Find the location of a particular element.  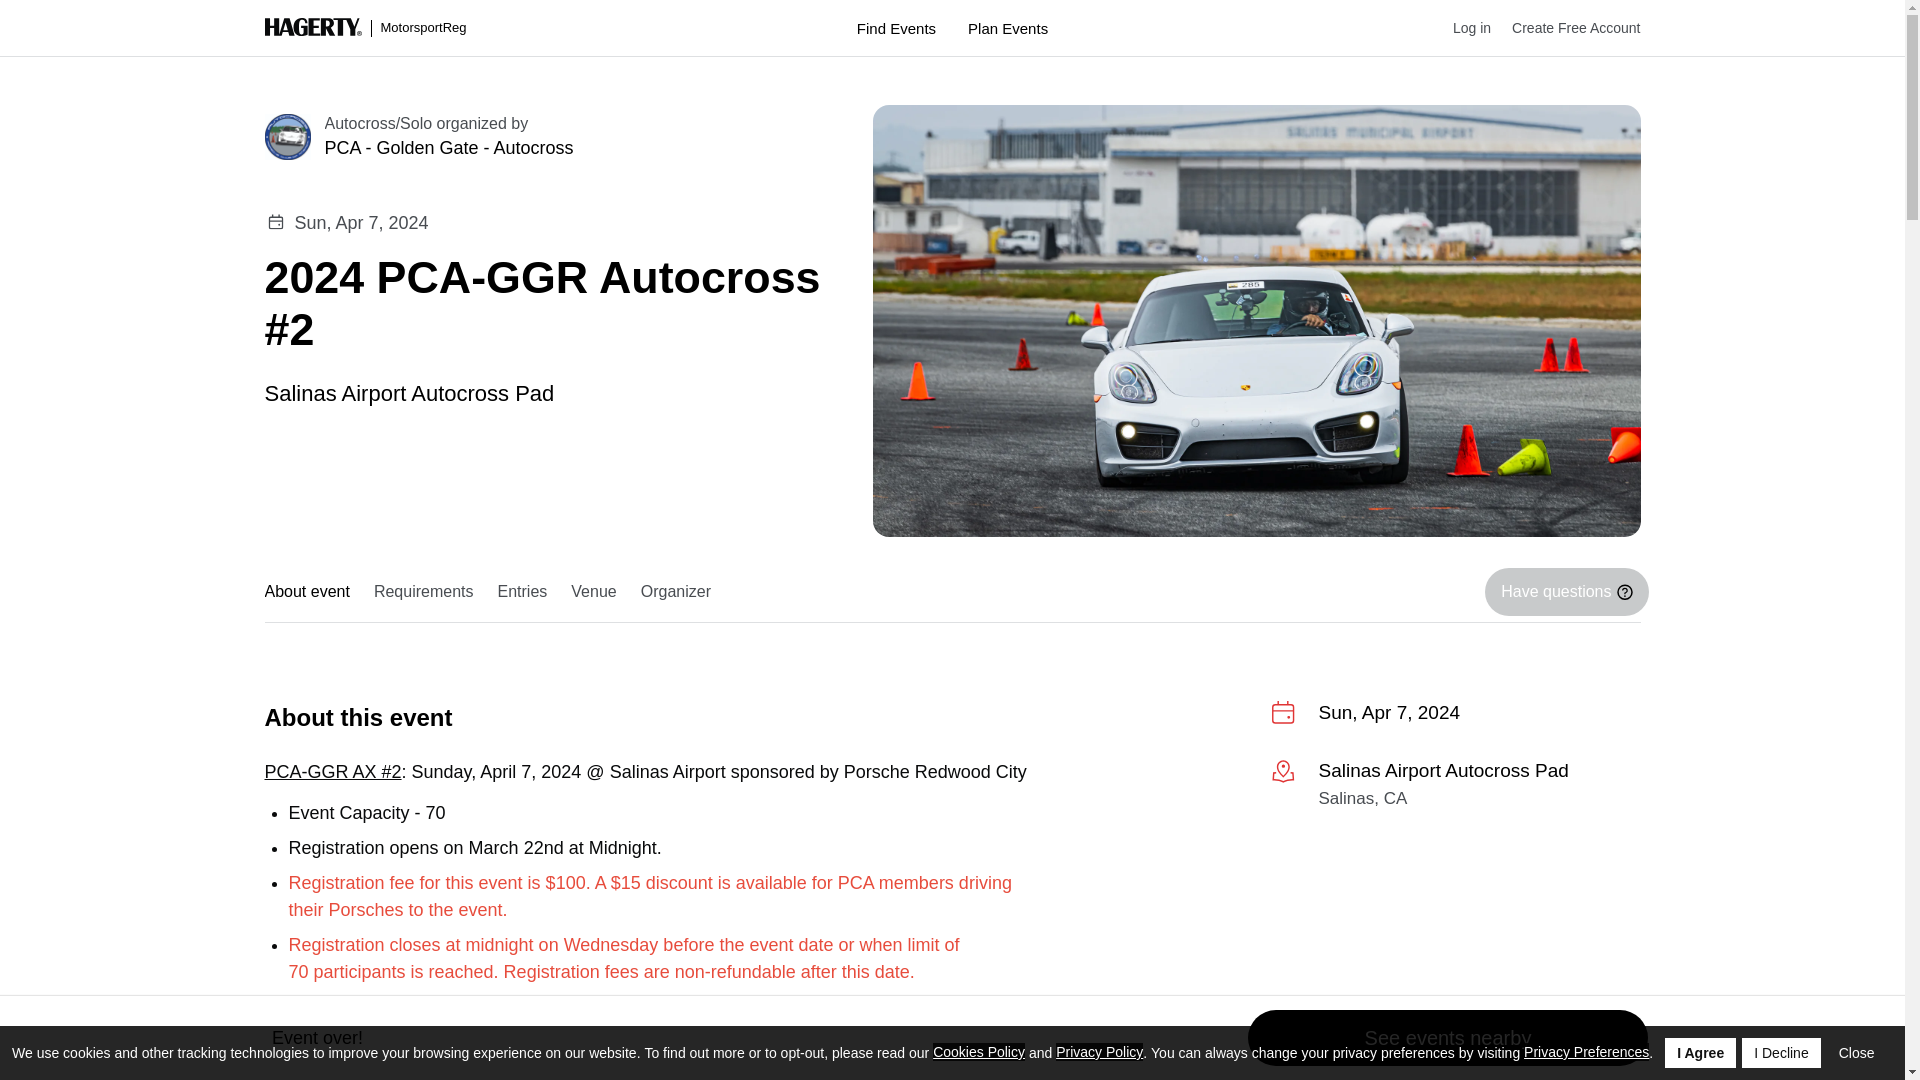

Find Events is located at coordinates (896, 28).